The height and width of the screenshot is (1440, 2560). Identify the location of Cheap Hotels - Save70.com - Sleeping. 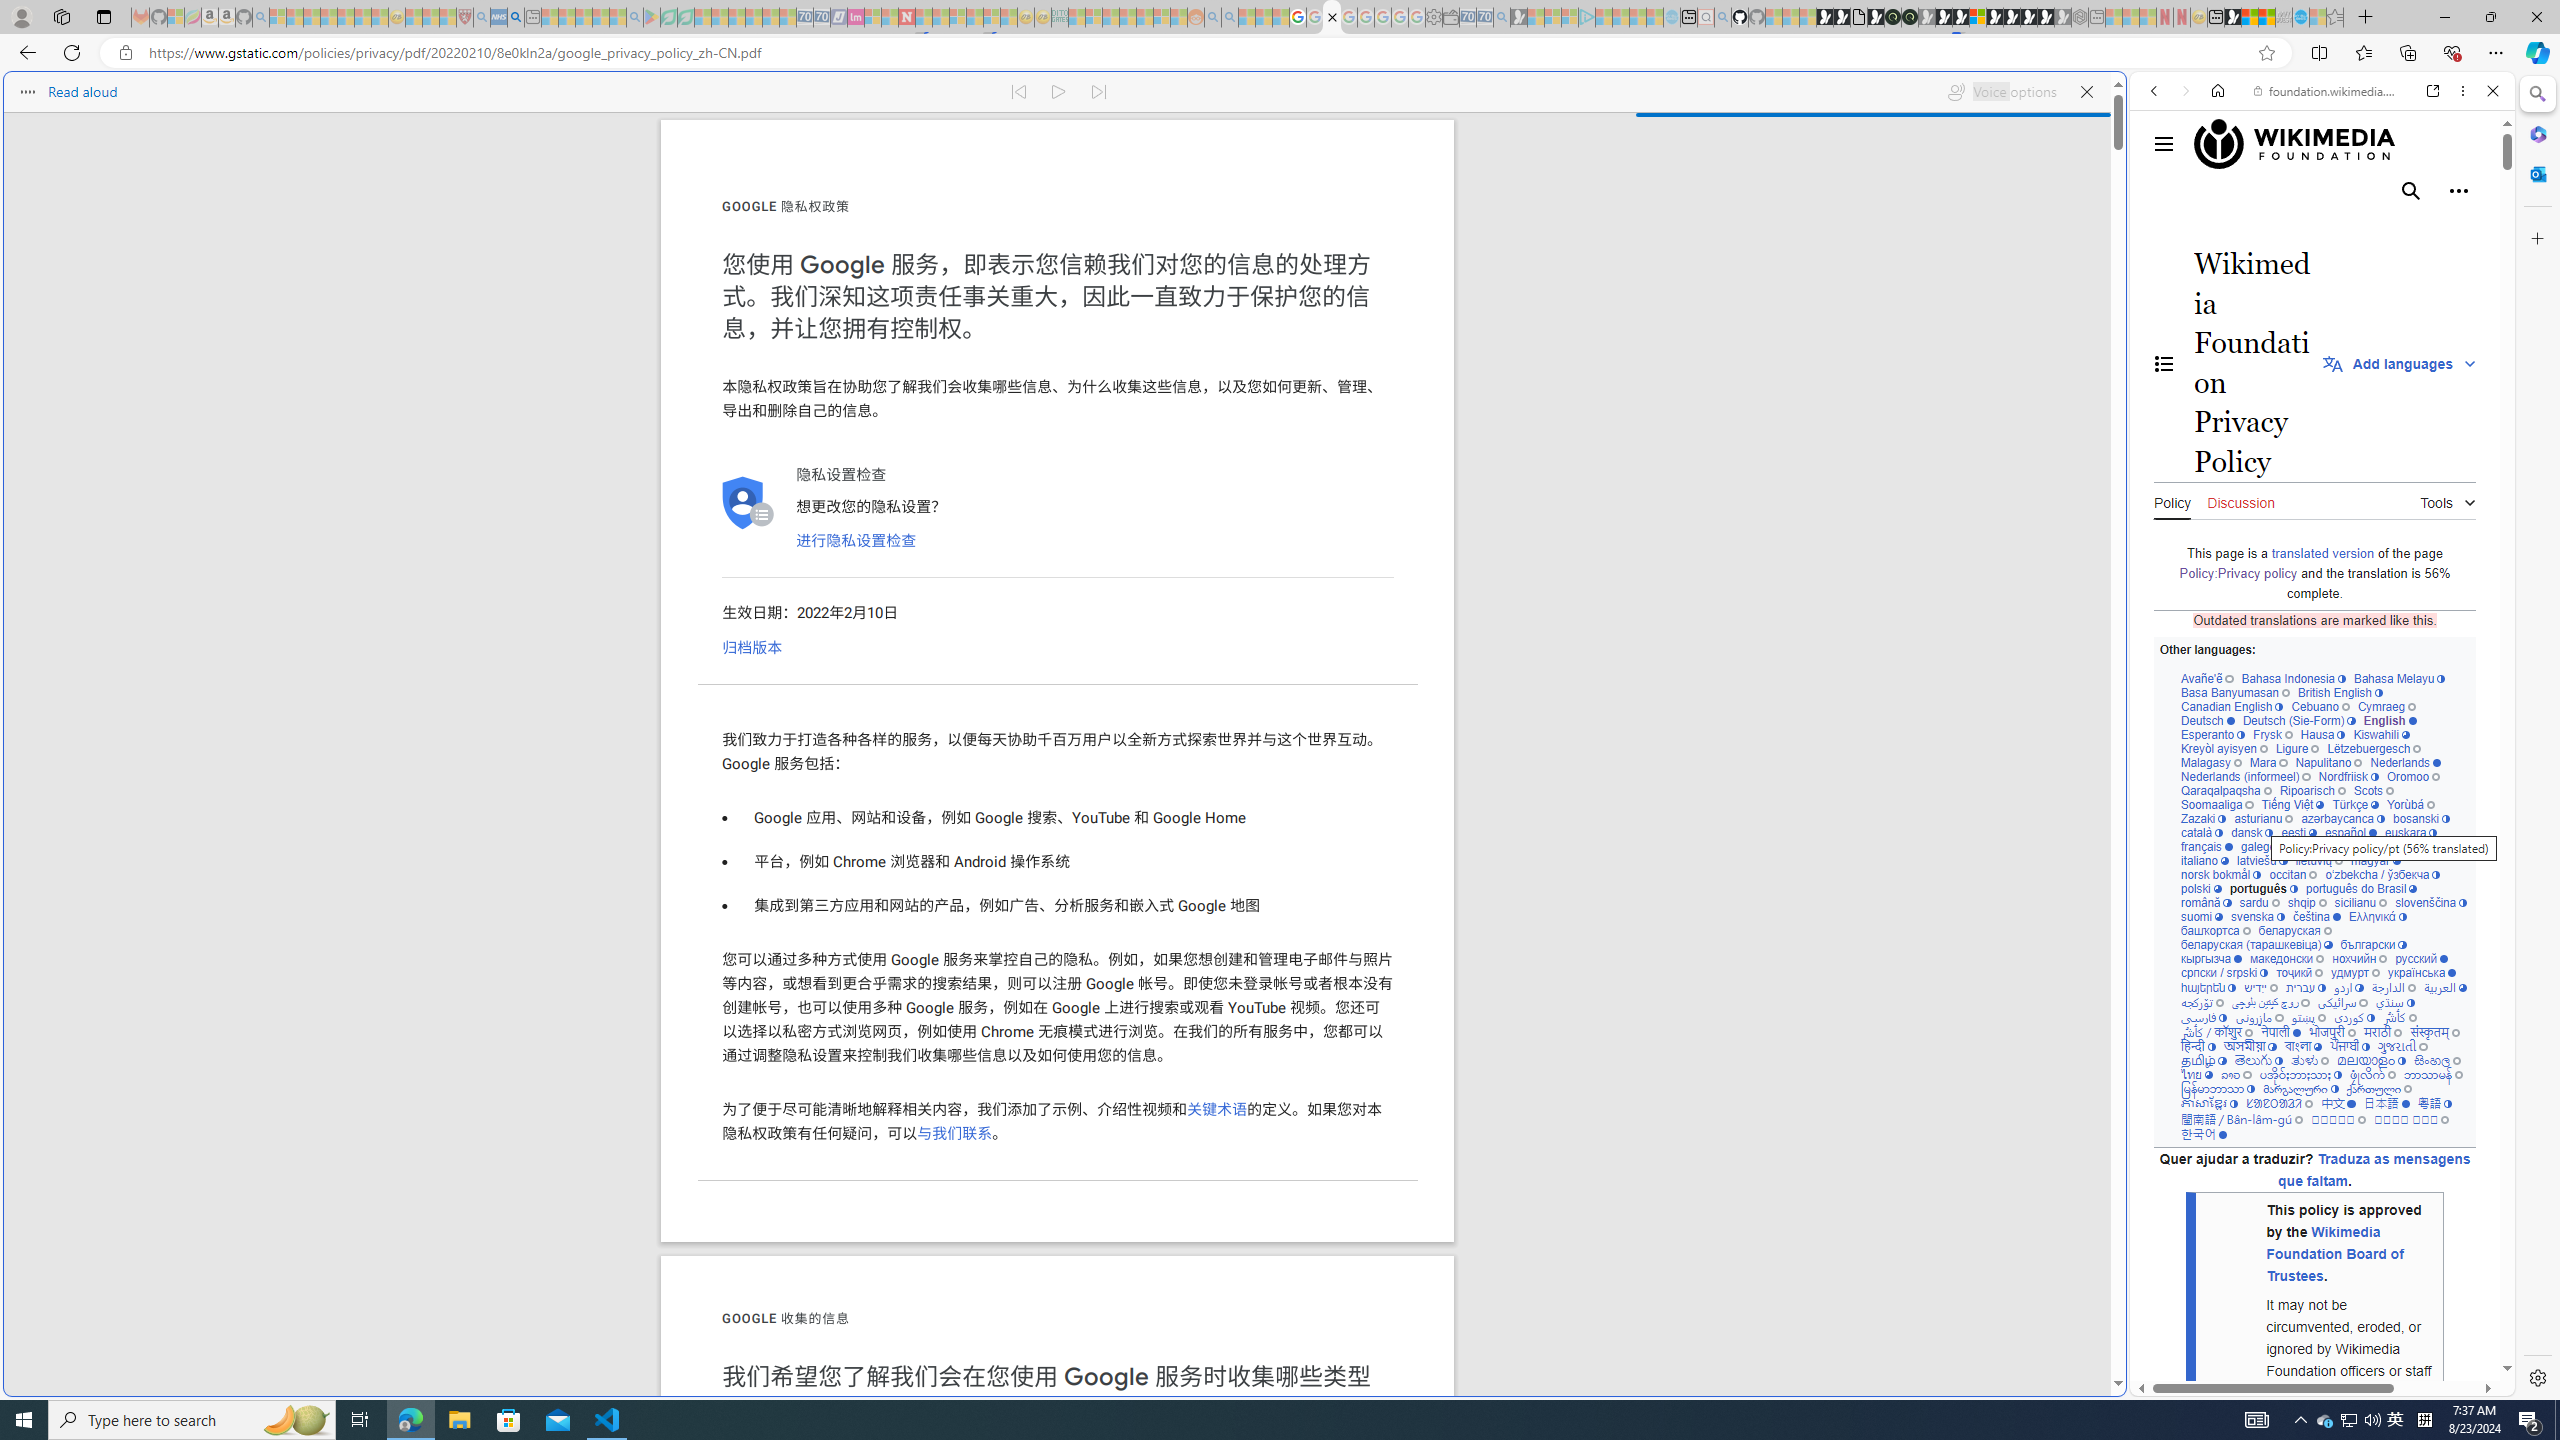
(821, 17).